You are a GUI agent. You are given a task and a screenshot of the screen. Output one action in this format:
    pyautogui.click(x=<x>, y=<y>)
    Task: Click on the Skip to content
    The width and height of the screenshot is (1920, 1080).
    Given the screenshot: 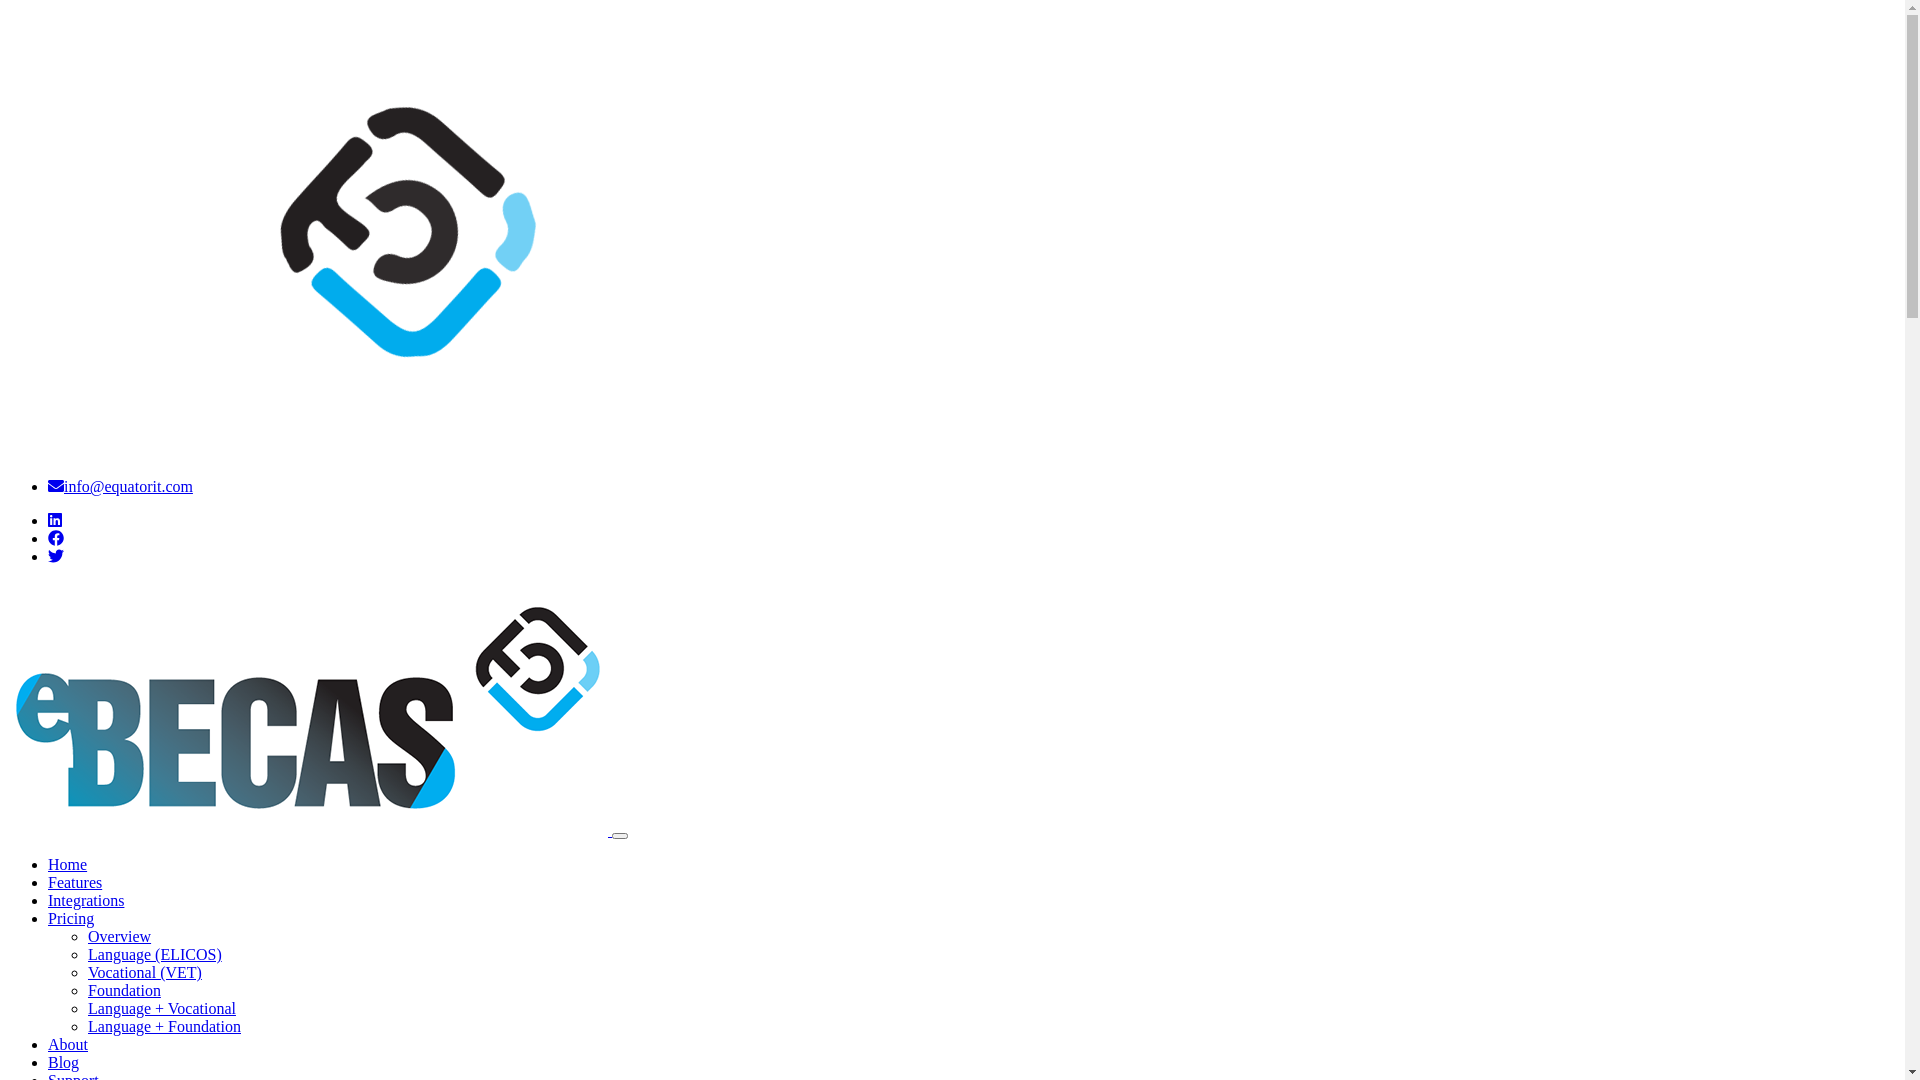 What is the action you would take?
    pyautogui.click(x=8, y=478)
    